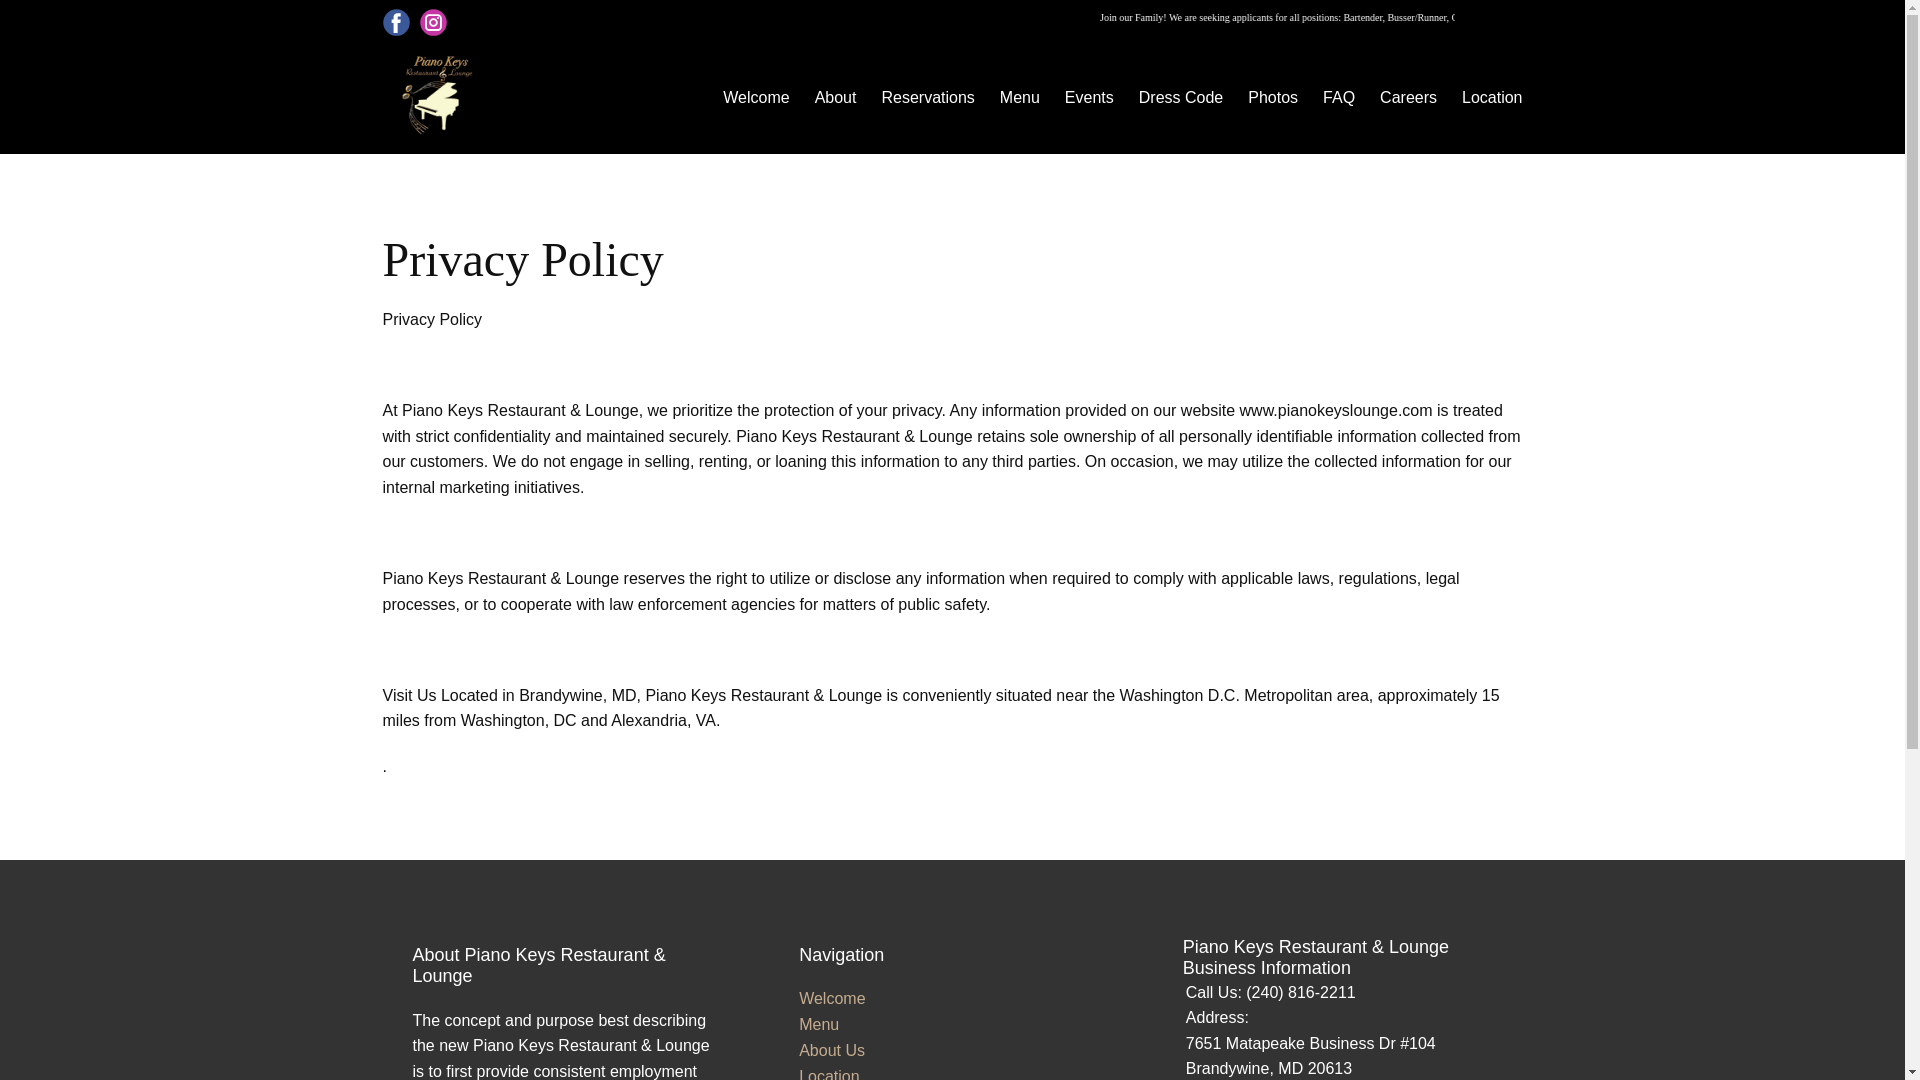 The height and width of the screenshot is (1080, 1920). What do you see at coordinates (1408, 98) in the screenshot?
I see `Careers` at bounding box center [1408, 98].